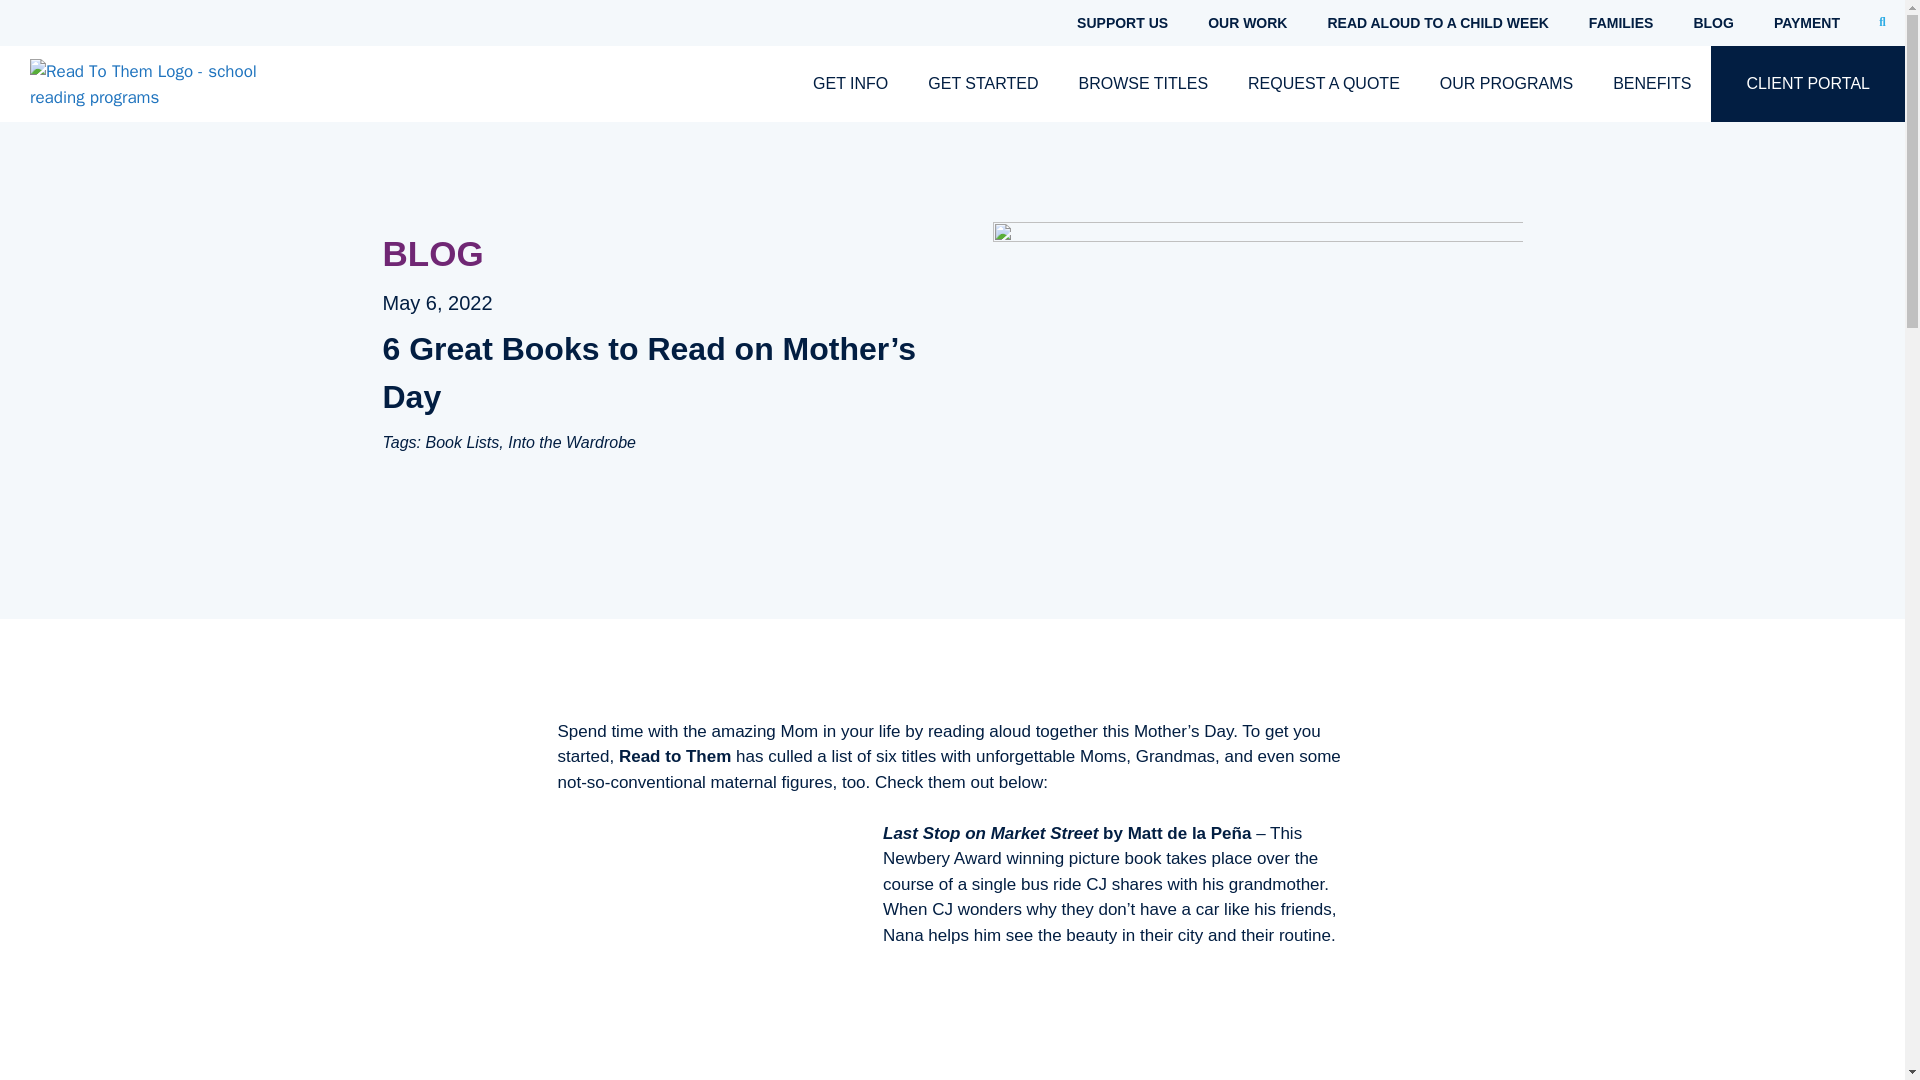 Image resolution: width=1920 pixels, height=1080 pixels. I want to click on REQUEST A QUOTE, so click(1324, 84).